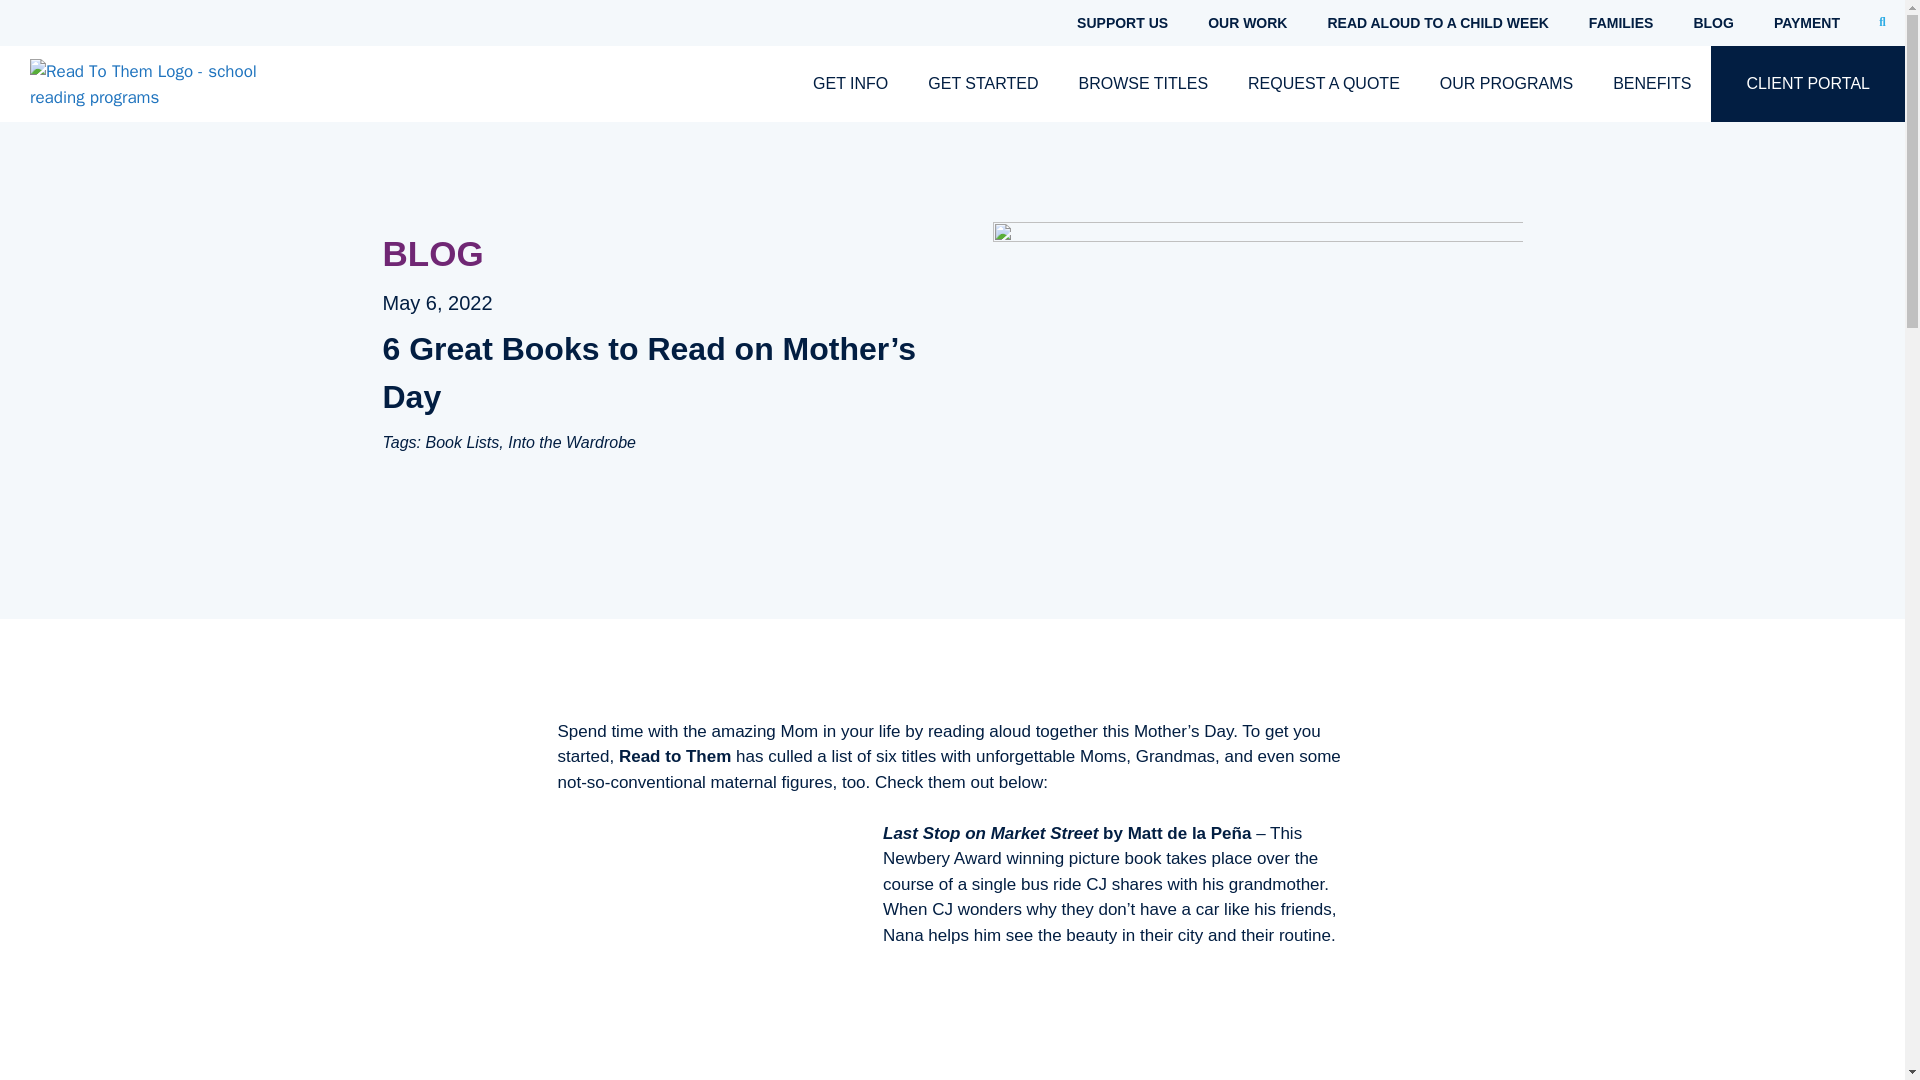 Image resolution: width=1920 pixels, height=1080 pixels. I want to click on REQUEST A QUOTE, so click(1324, 84).